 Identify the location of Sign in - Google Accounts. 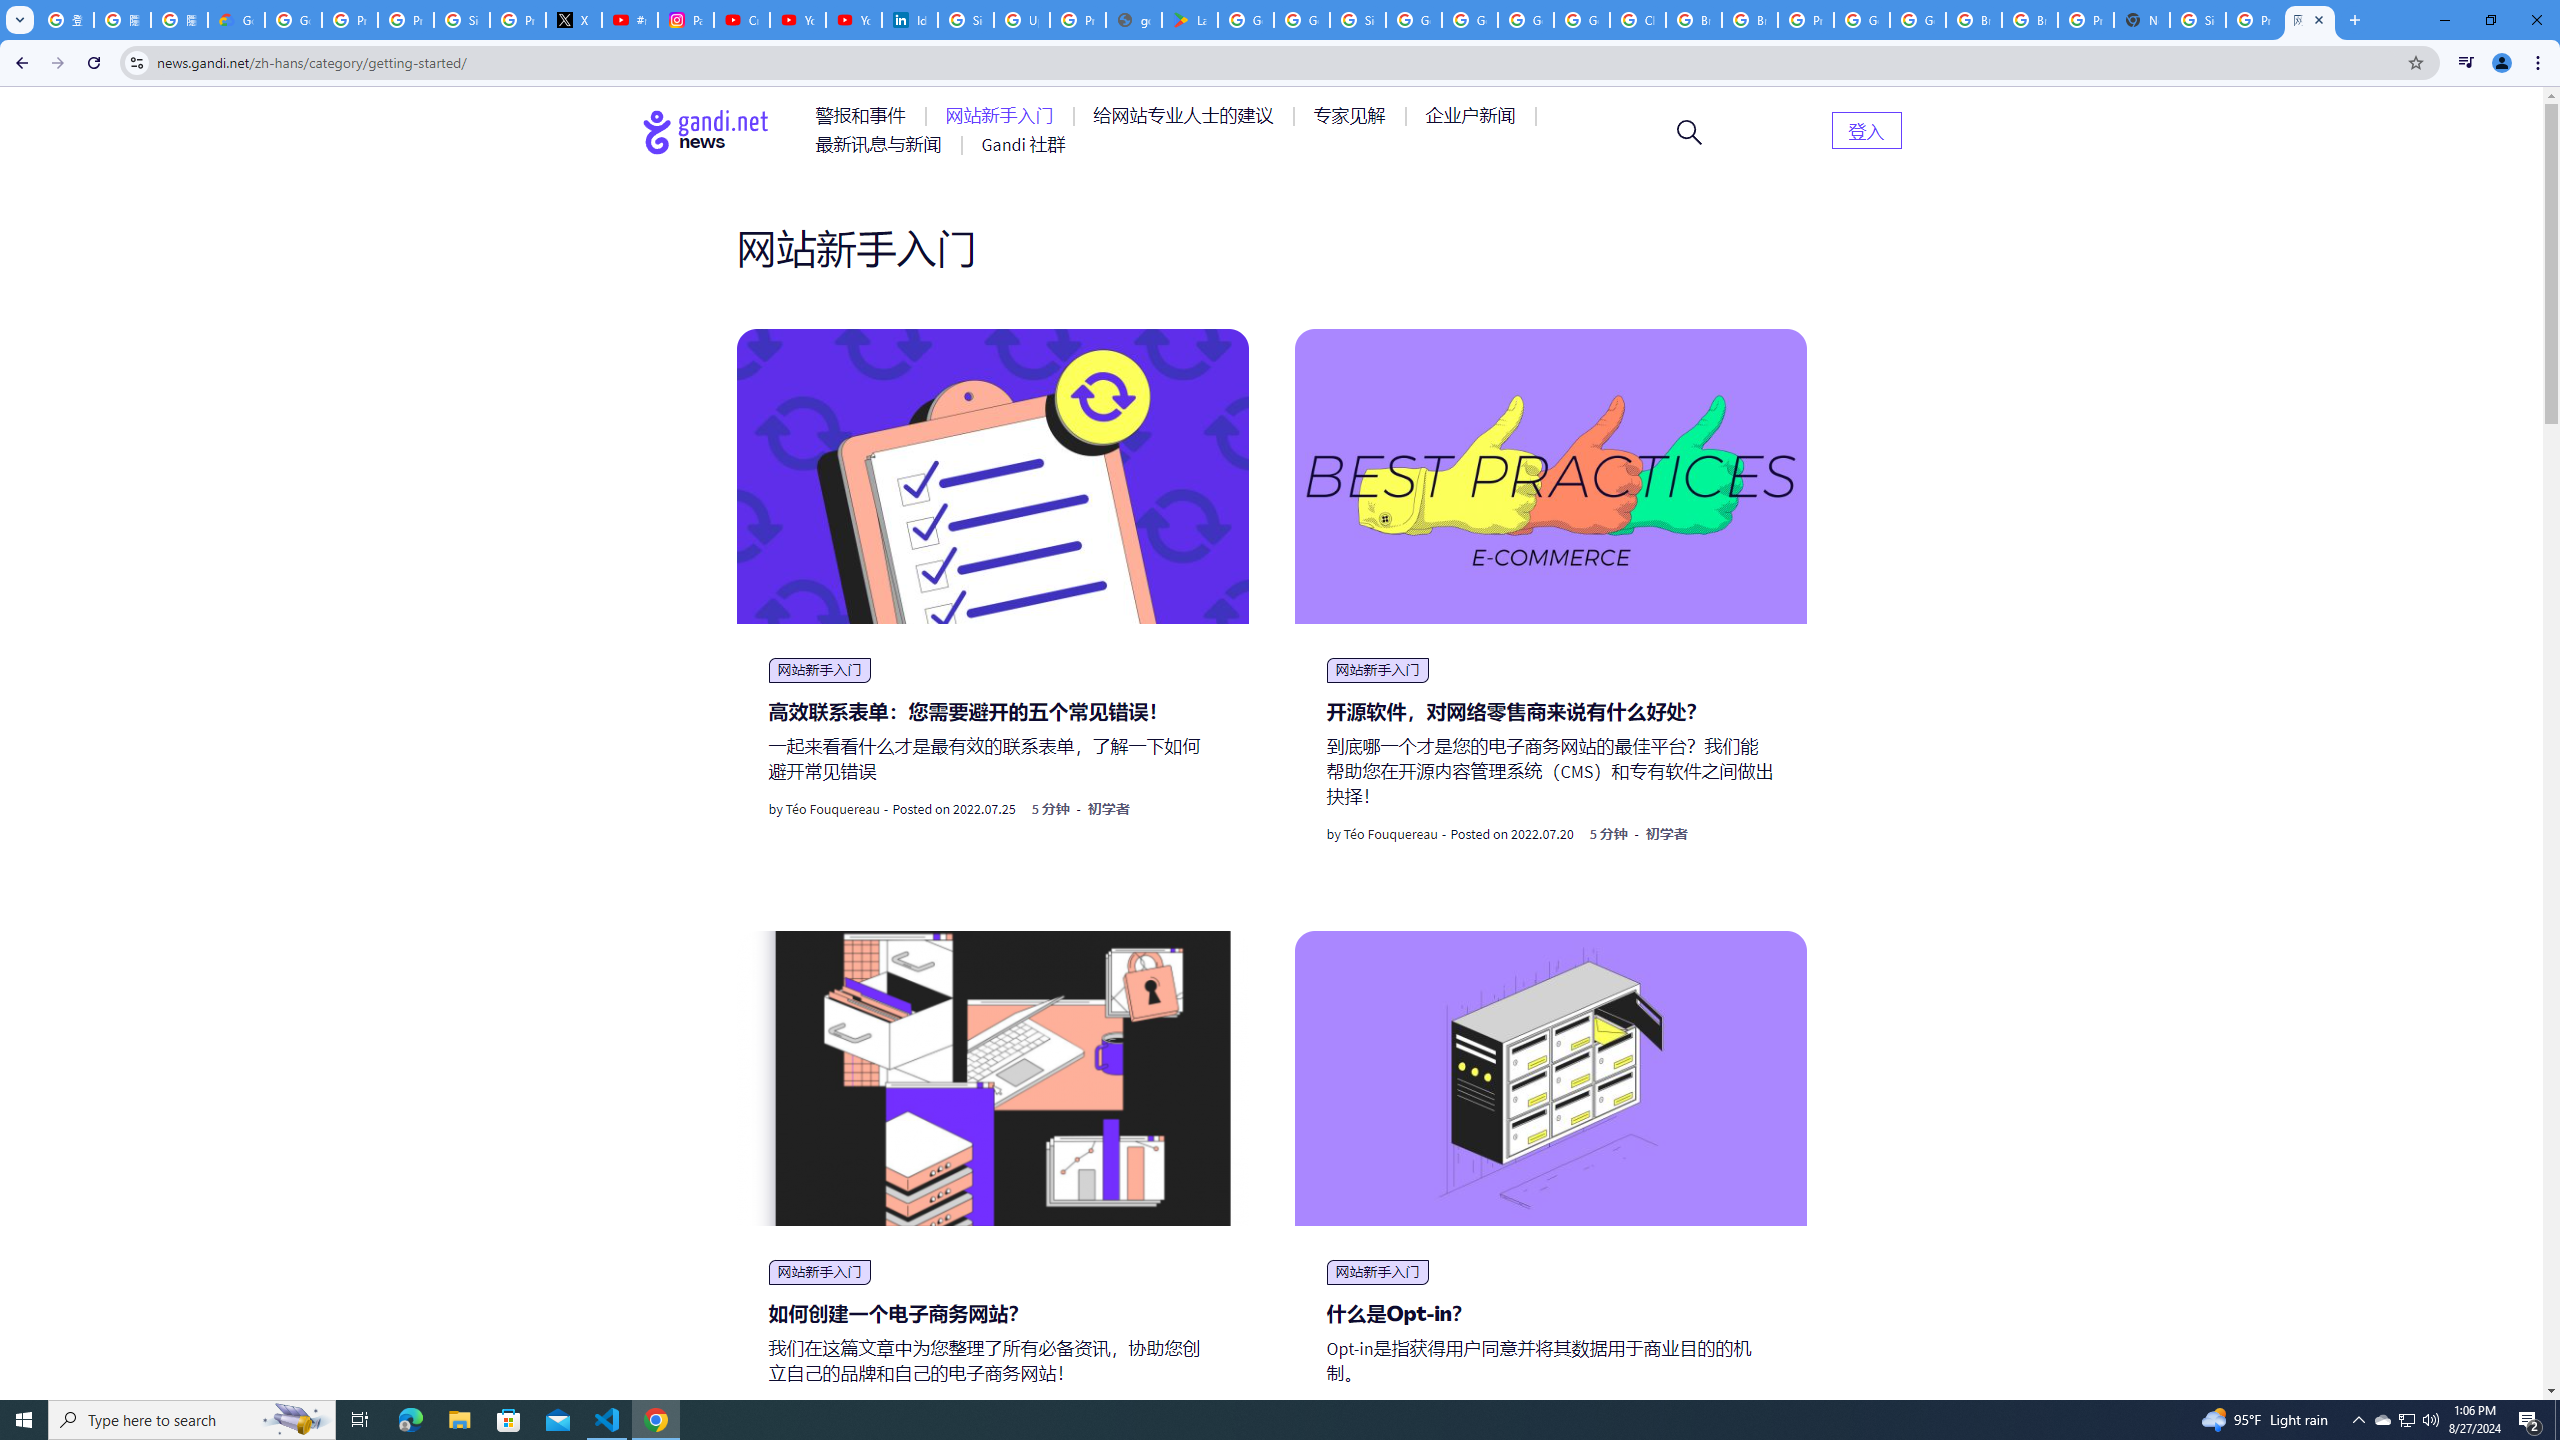
(2197, 20).